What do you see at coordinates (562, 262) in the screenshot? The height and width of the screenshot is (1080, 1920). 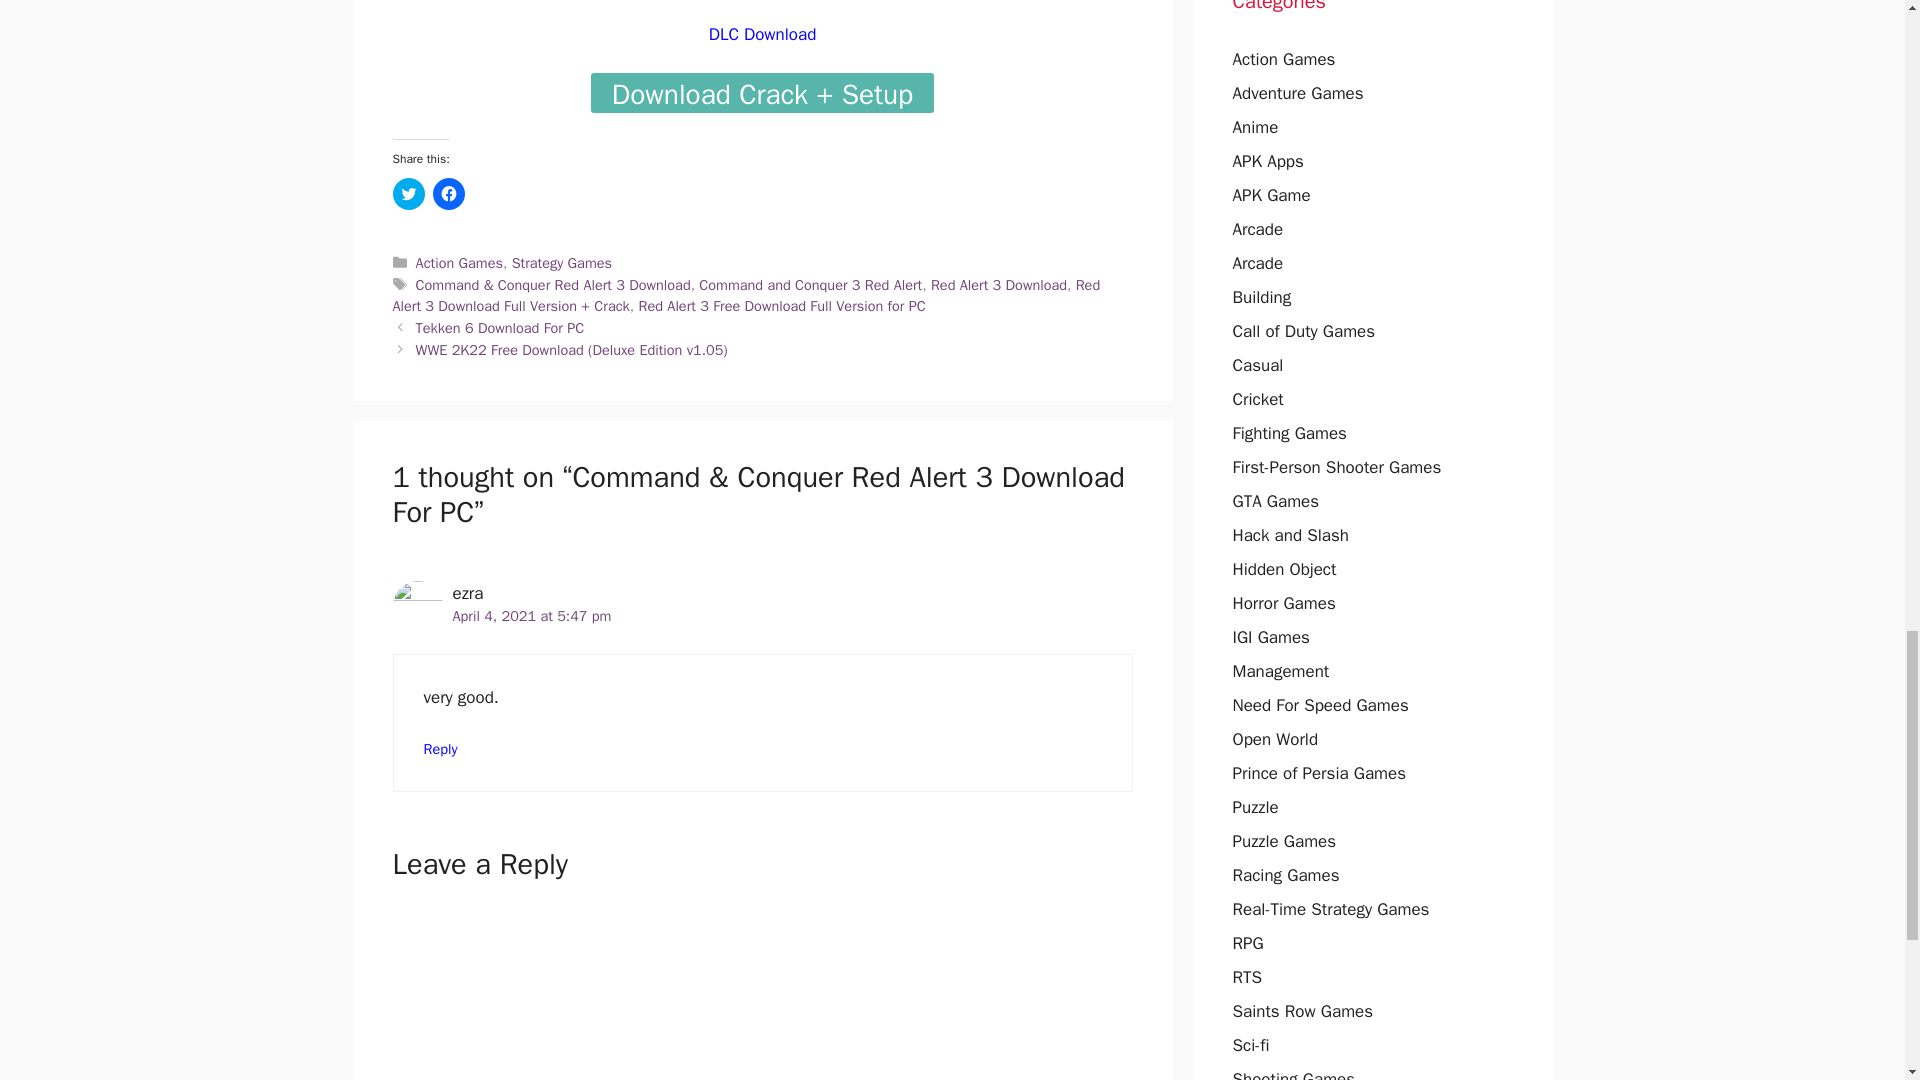 I see `Strategy Games` at bounding box center [562, 262].